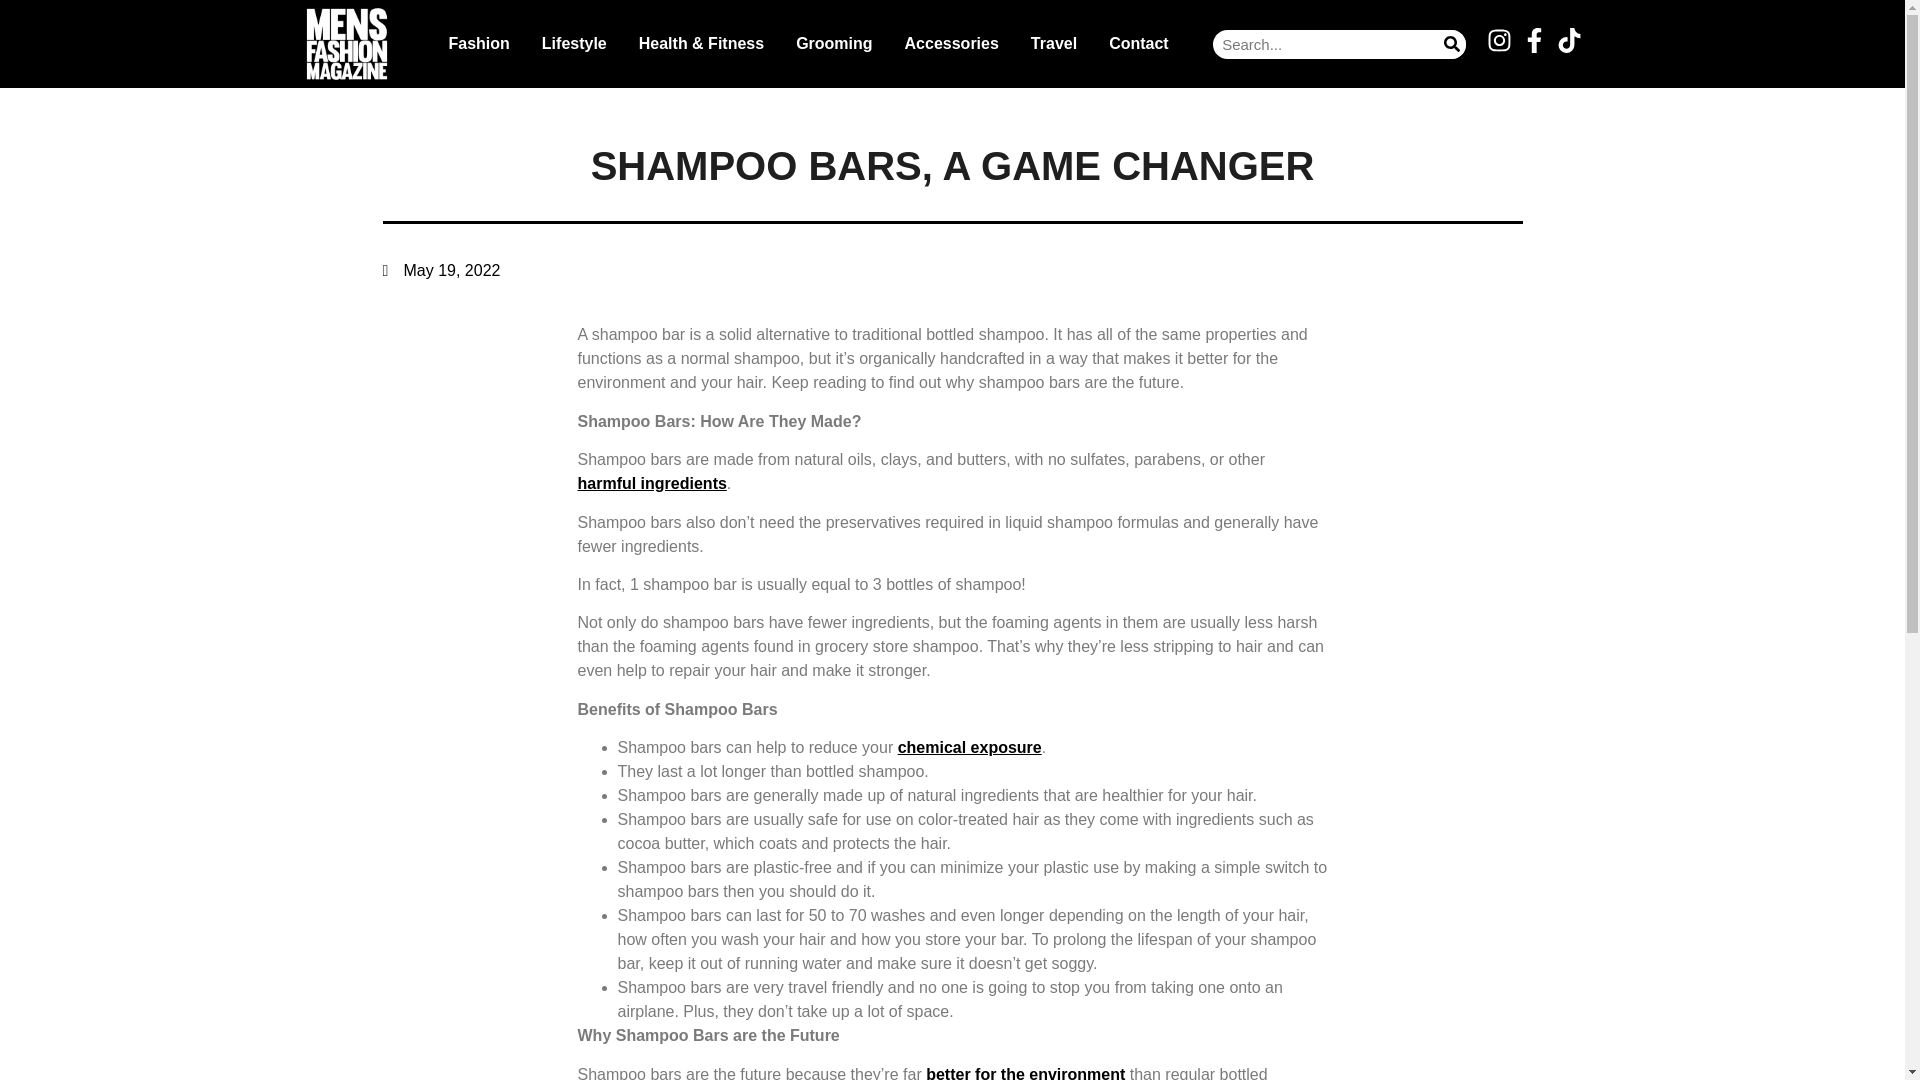  I want to click on Fashion, so click(478, 44).